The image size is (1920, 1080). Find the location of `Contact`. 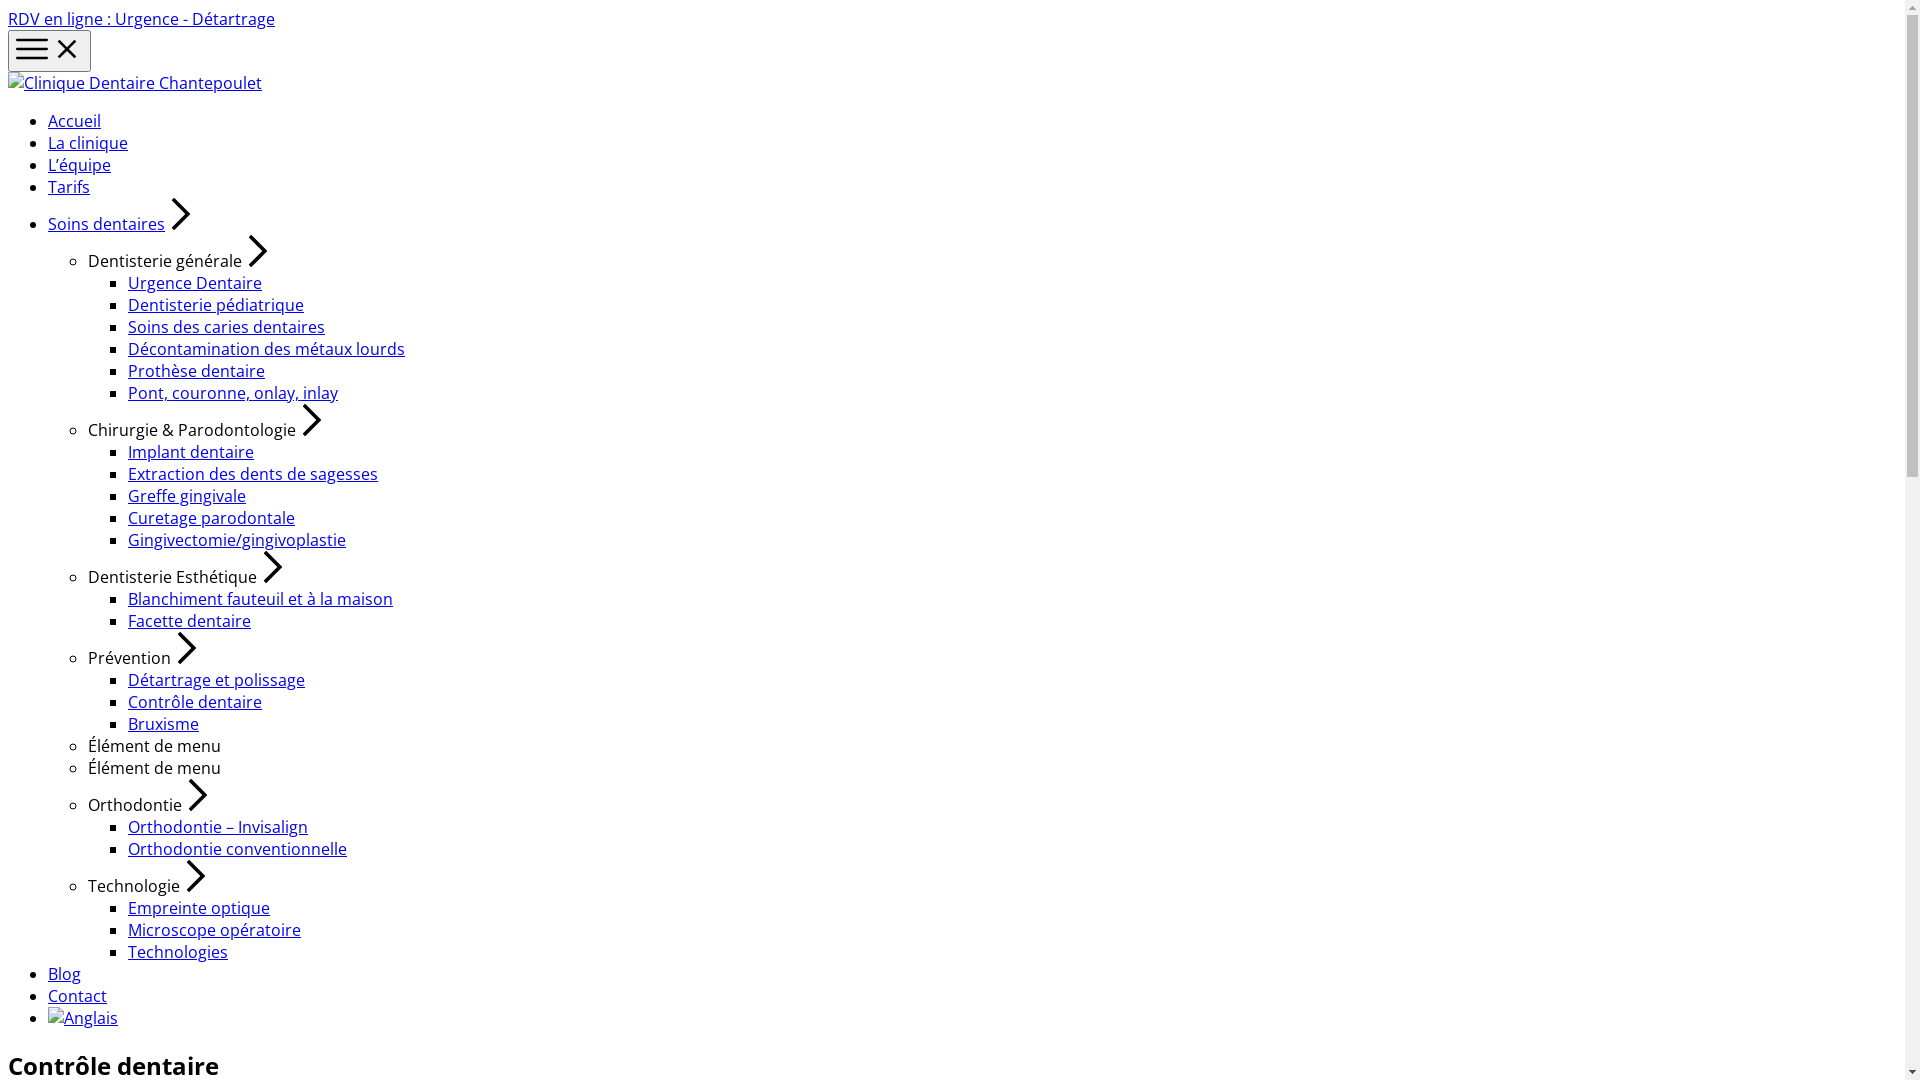

Contact is located at coordinates (78, 996).